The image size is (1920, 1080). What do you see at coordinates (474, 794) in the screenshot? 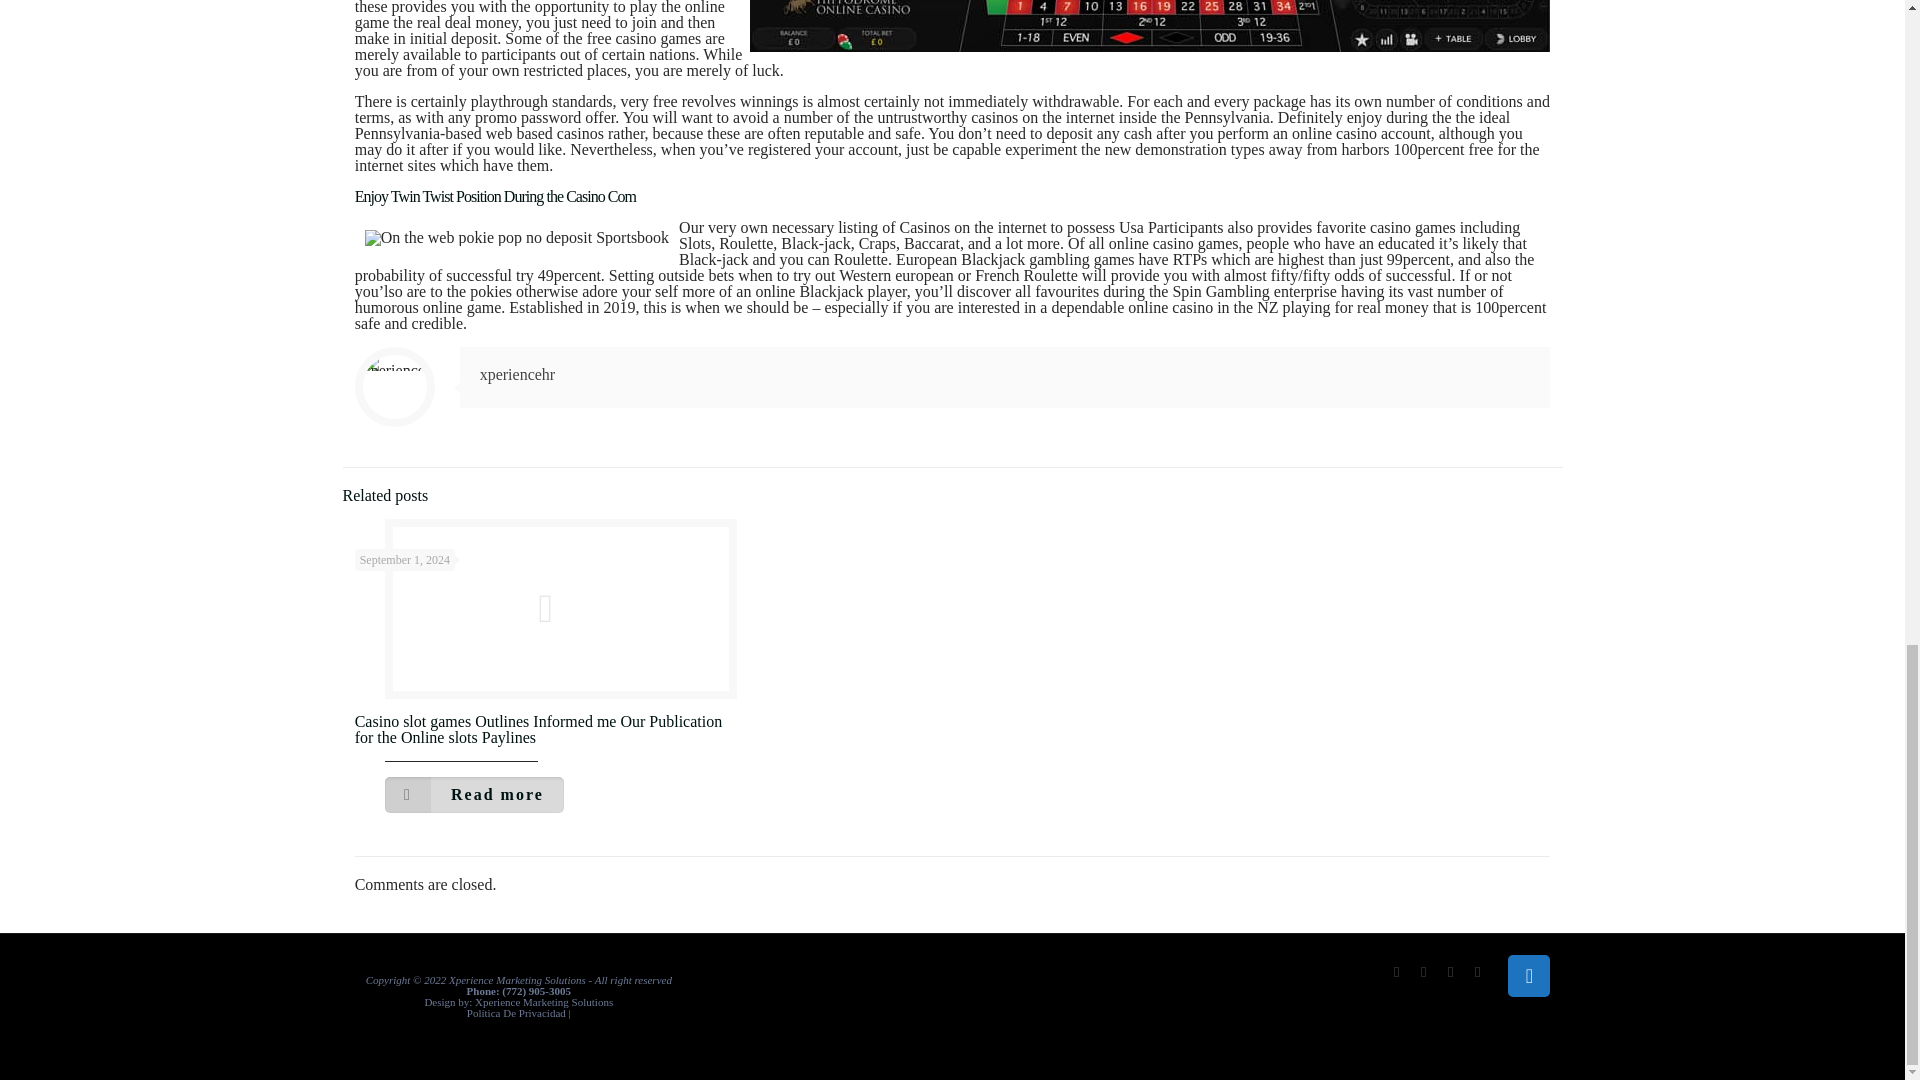
I see `Read more` at bounding box center [474, 794].